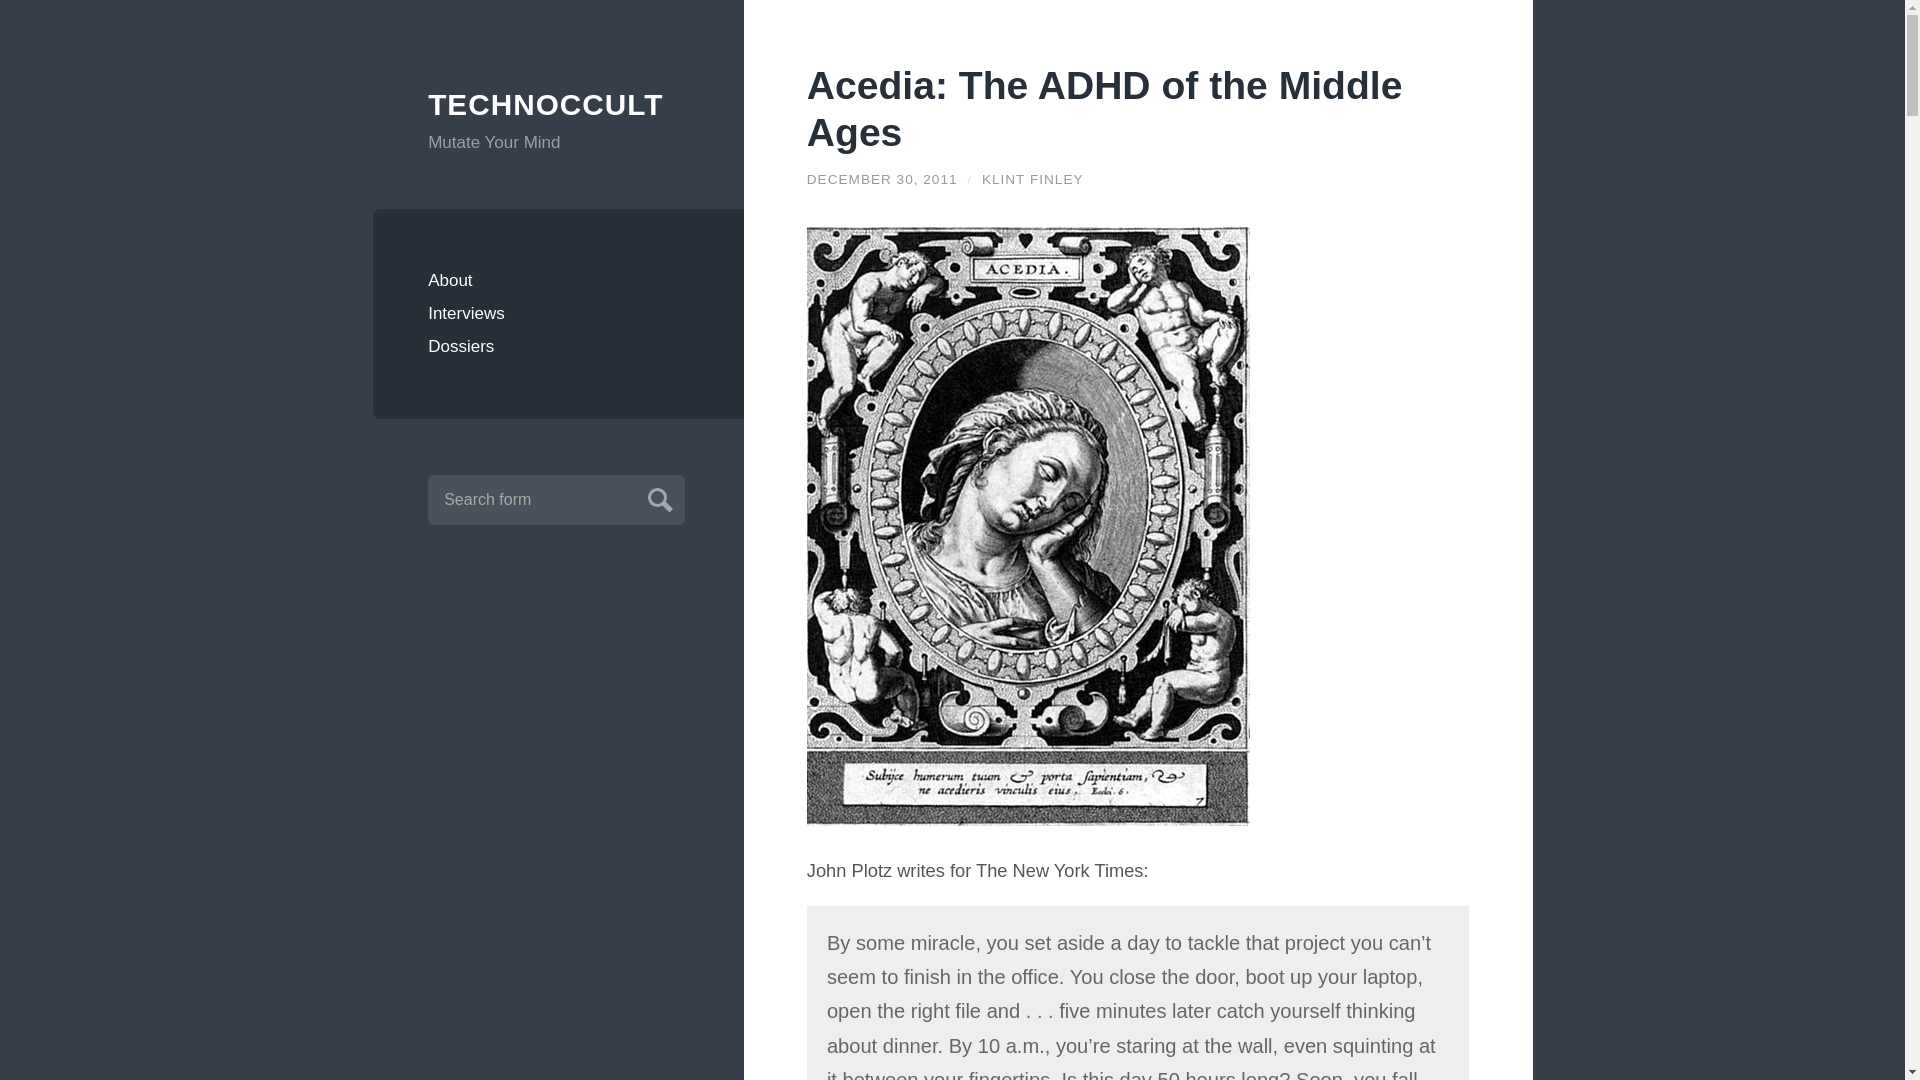 This screenshot has width=1920, height=1080. I want to click on Acedia: The ADHD of the Middle Ages, so click(1104, 108).